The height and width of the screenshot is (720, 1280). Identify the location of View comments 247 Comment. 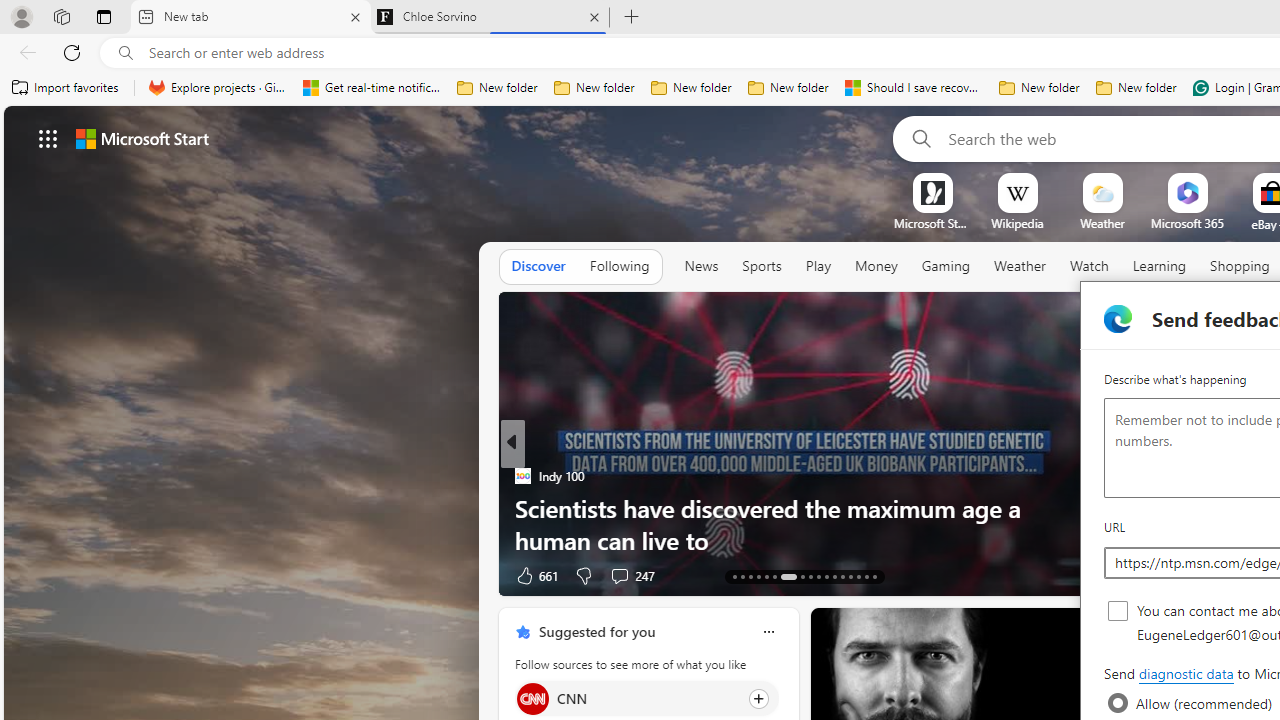
(632, 574).